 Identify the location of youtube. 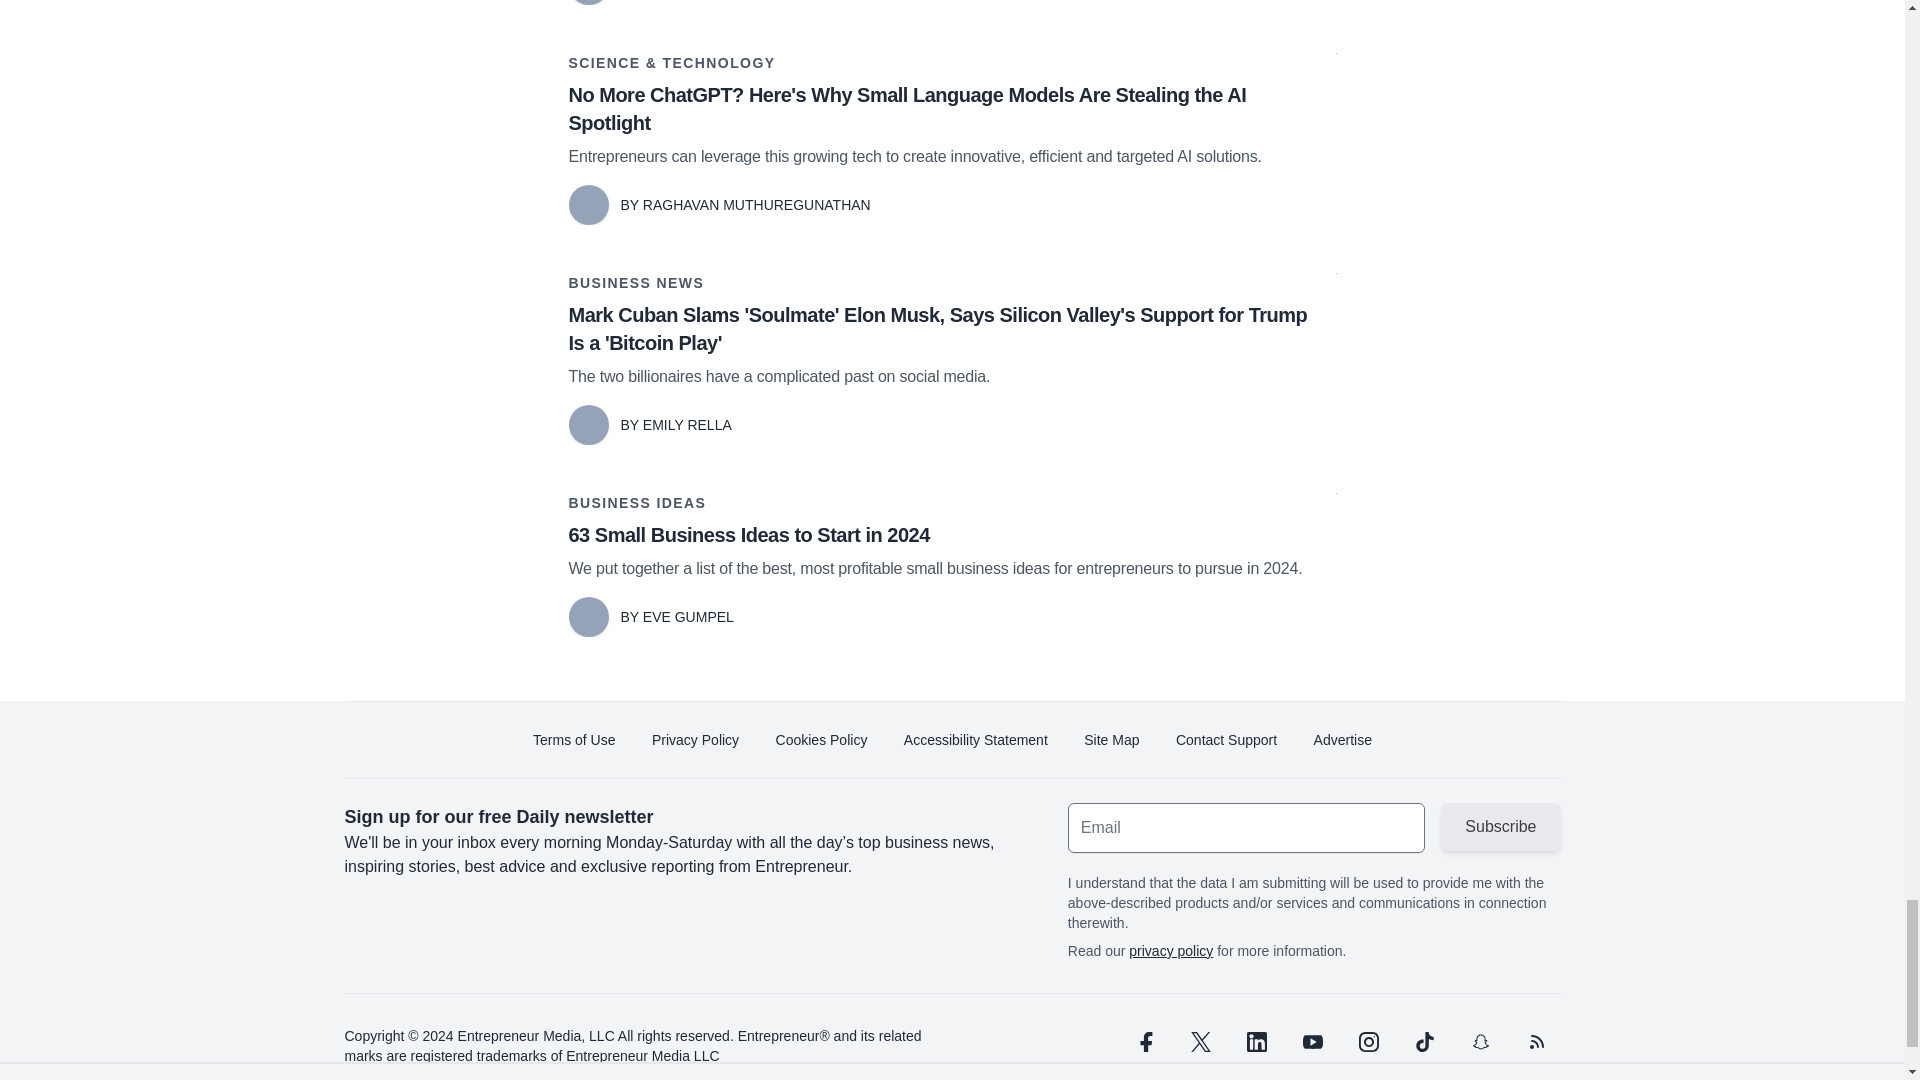
(1312, 1042).